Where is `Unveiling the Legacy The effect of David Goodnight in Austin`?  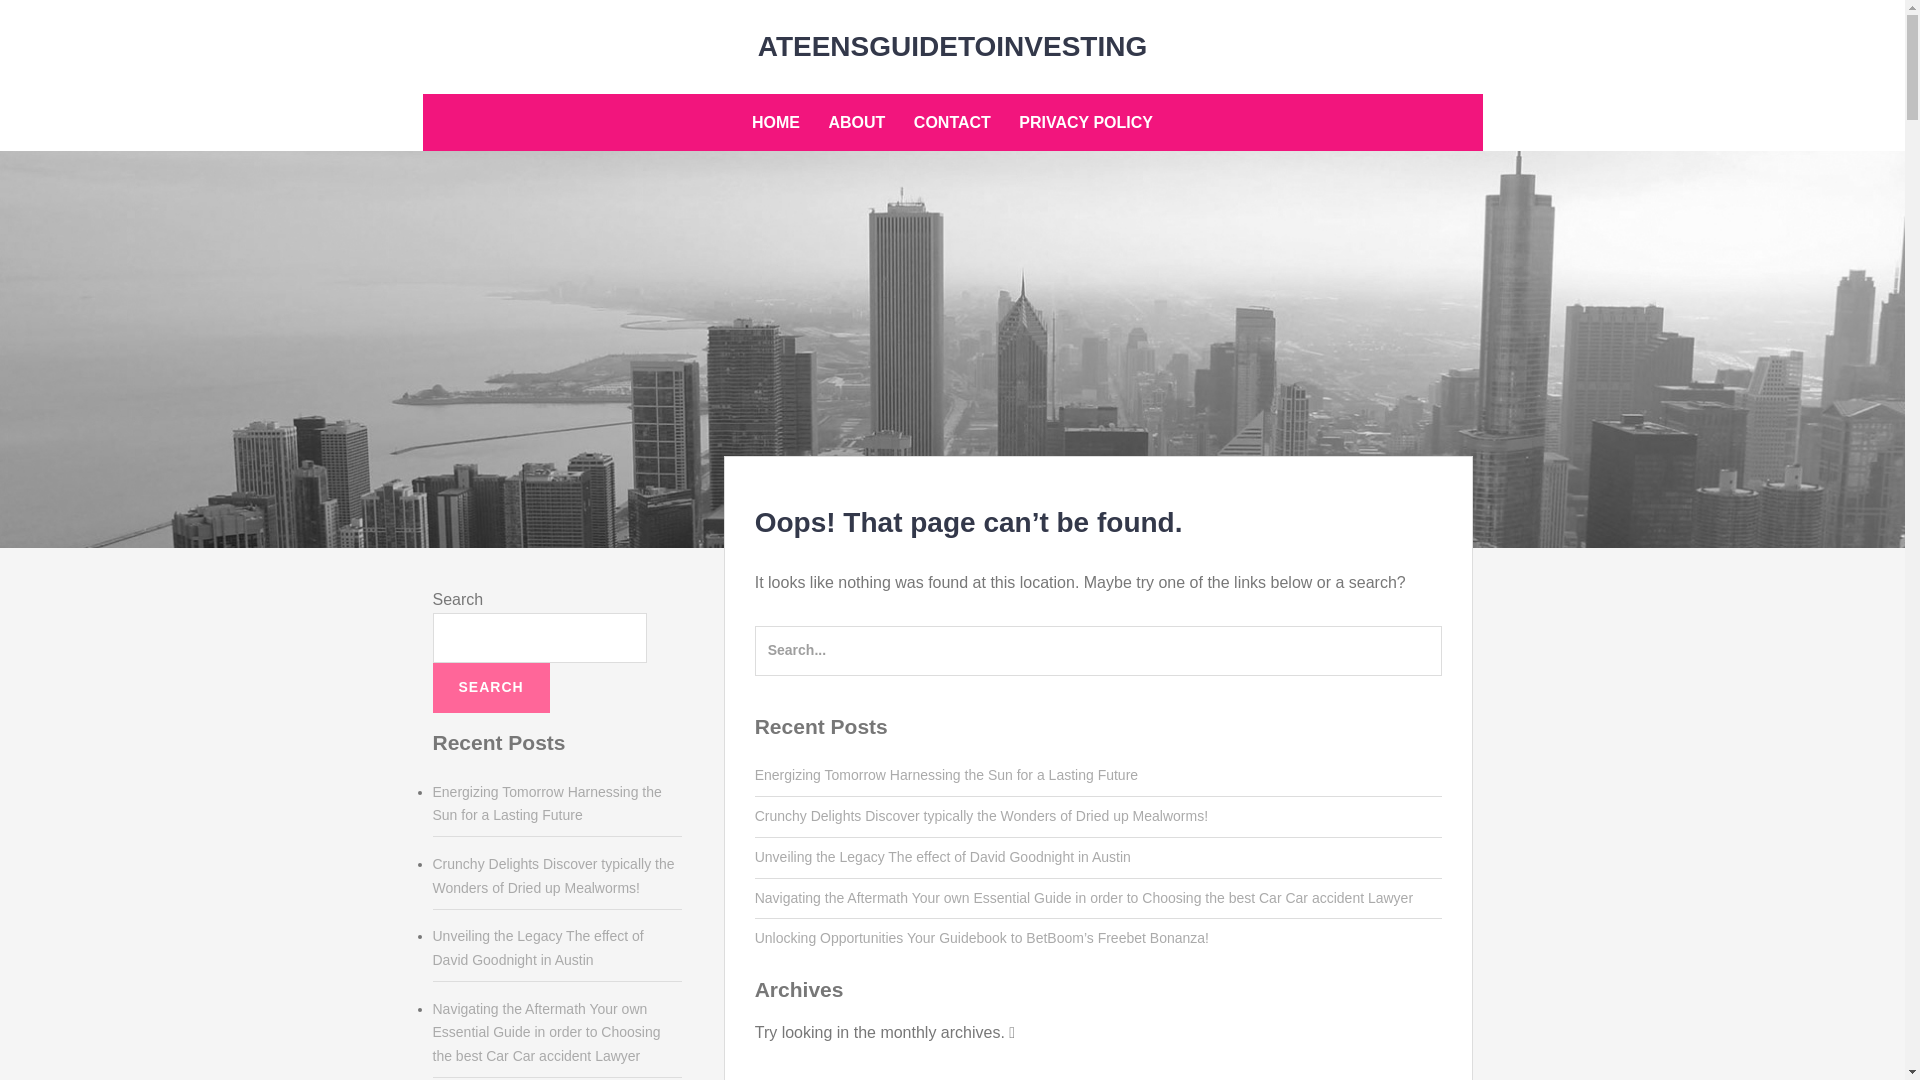
Unveiling the Legacy The effect of David Goodnight in Austin is located at coordinates (538, 947).